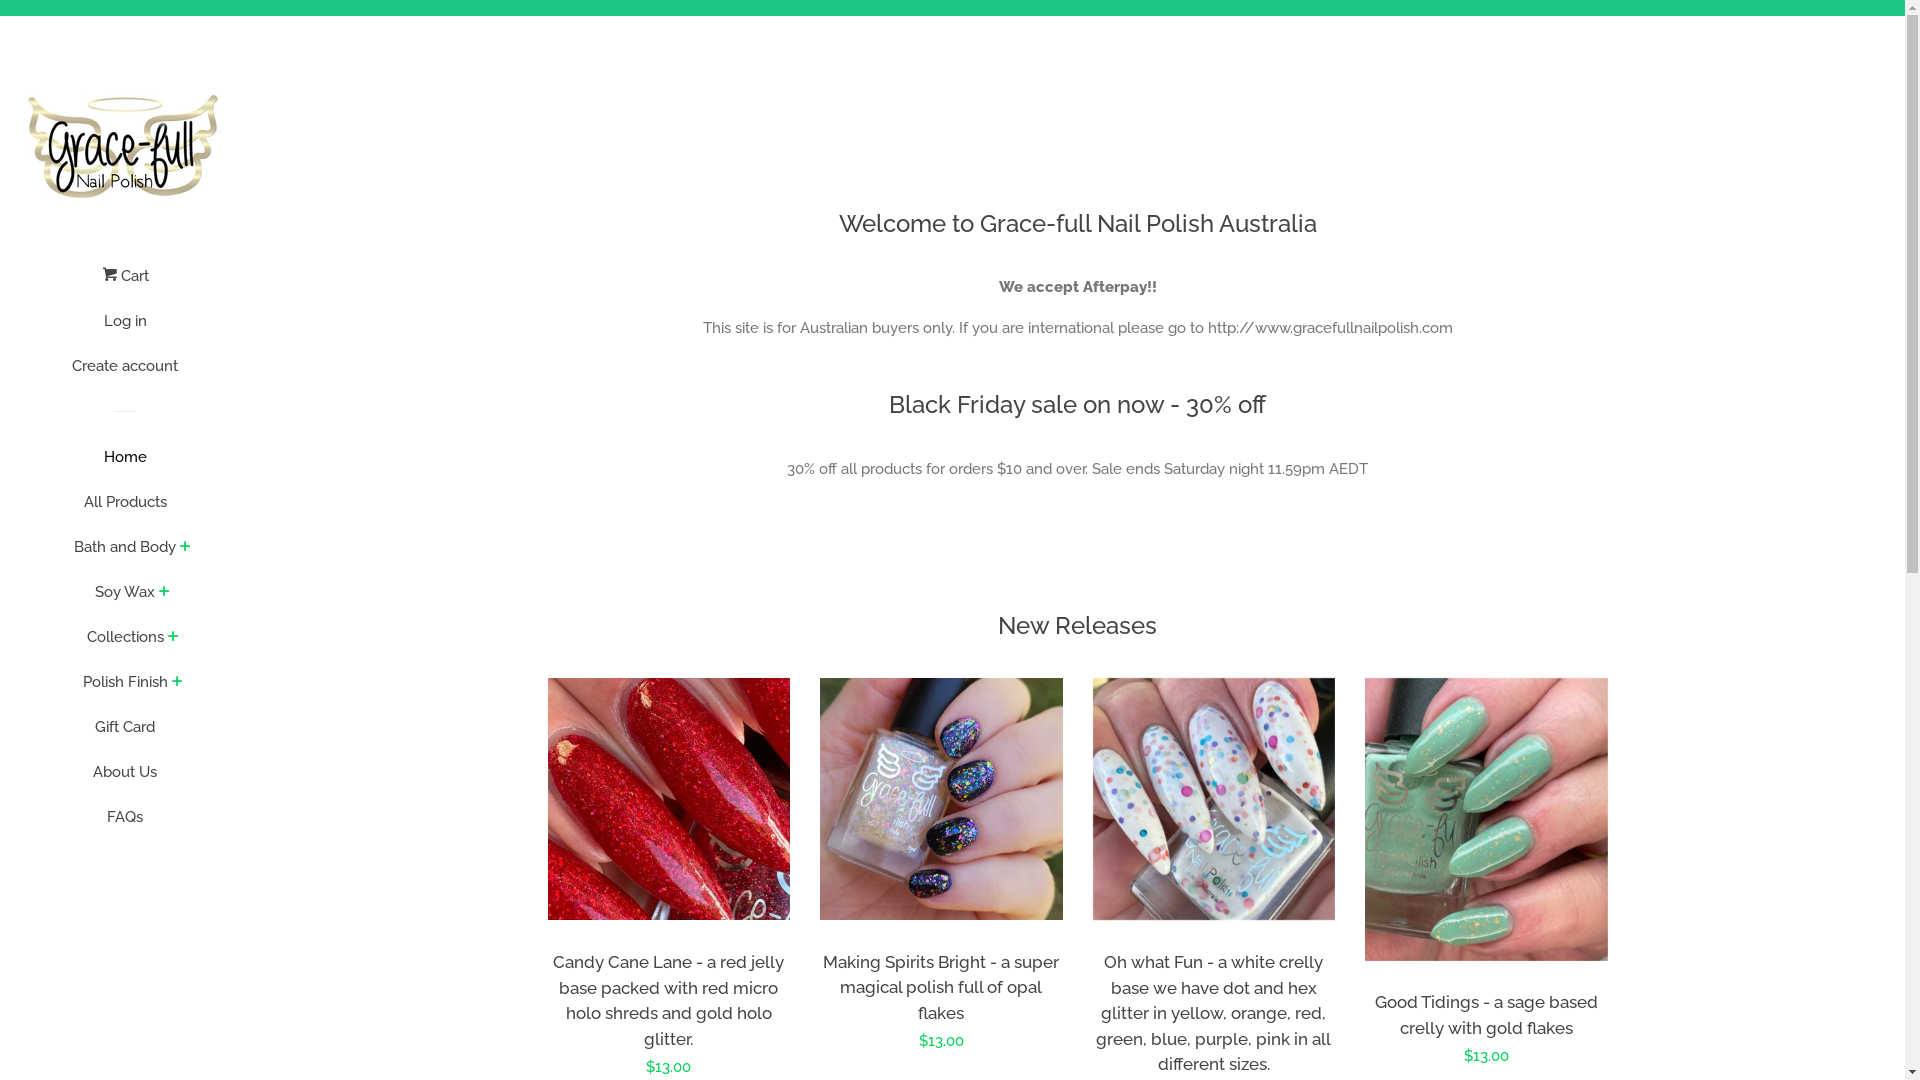  I want to click on Create account, so click(125, 374).